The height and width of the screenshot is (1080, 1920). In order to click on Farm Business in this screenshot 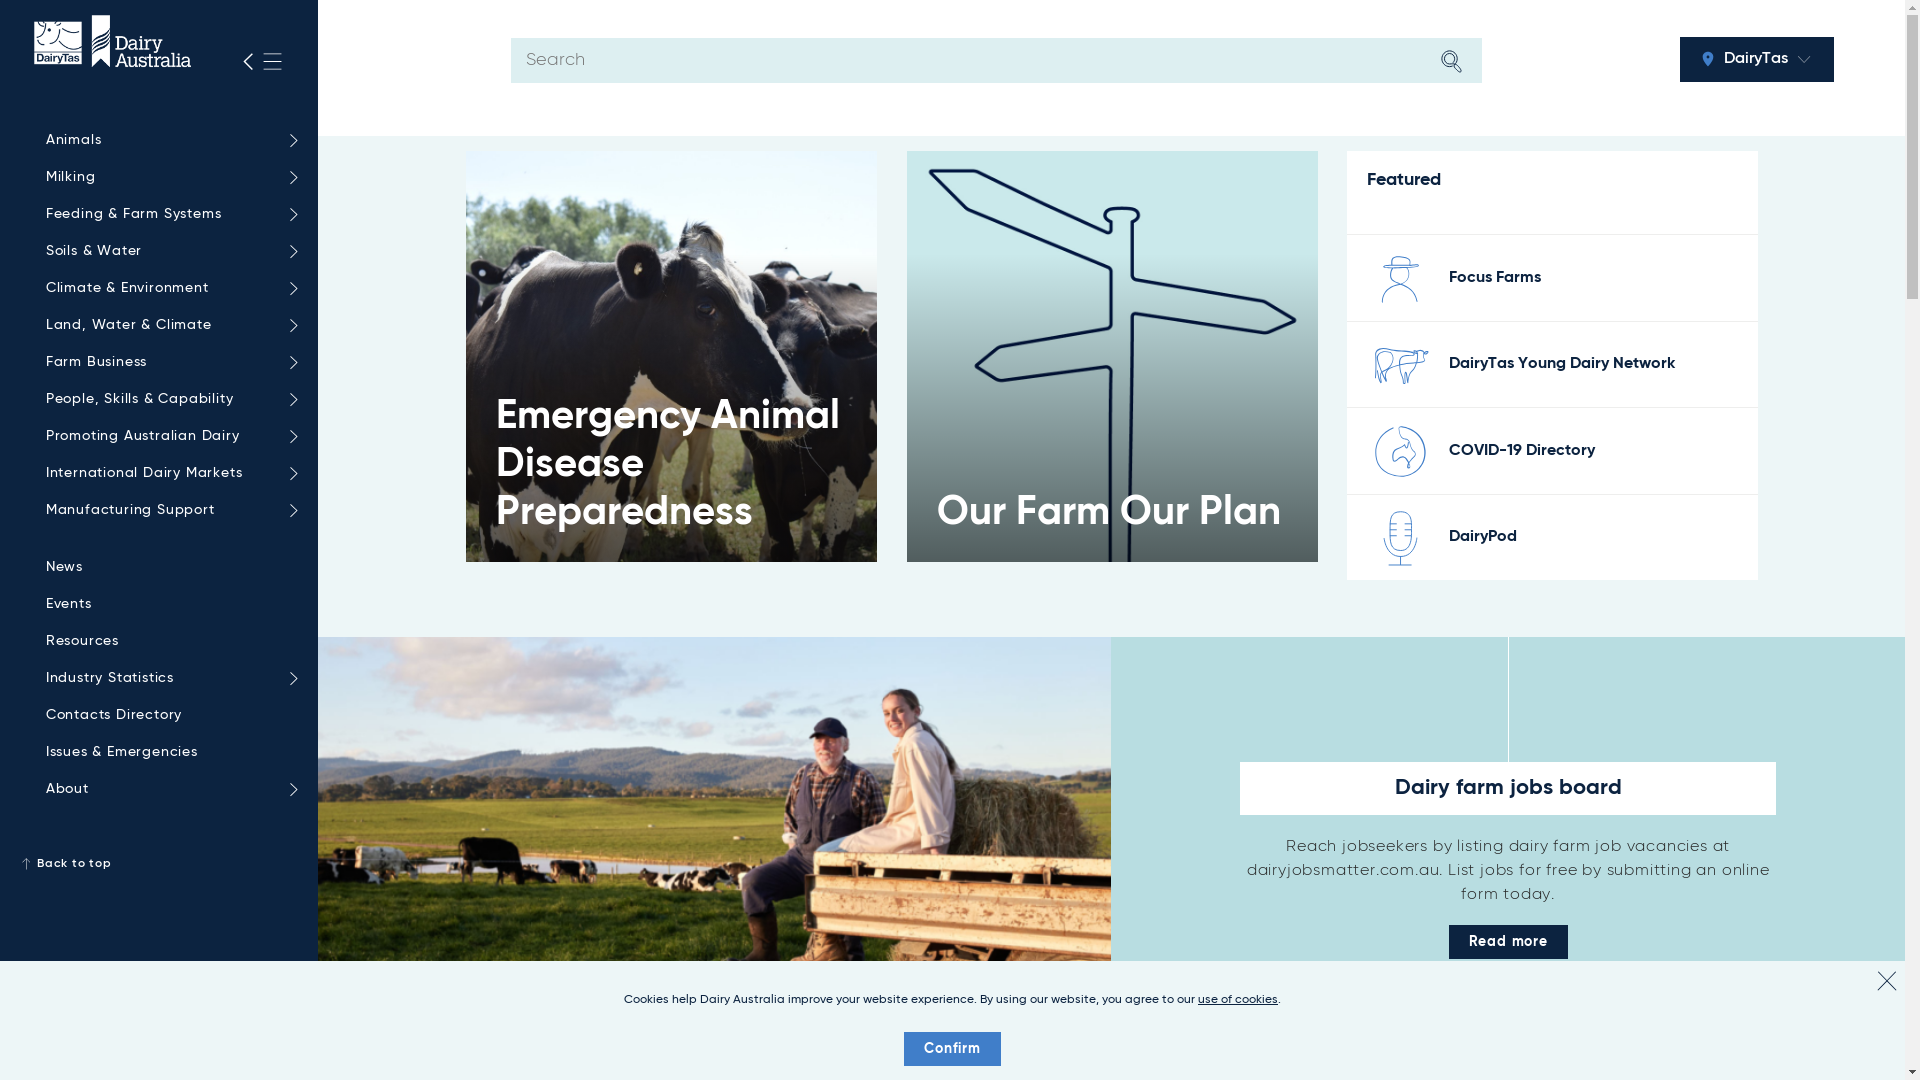, I will do `click(167, 362)`.